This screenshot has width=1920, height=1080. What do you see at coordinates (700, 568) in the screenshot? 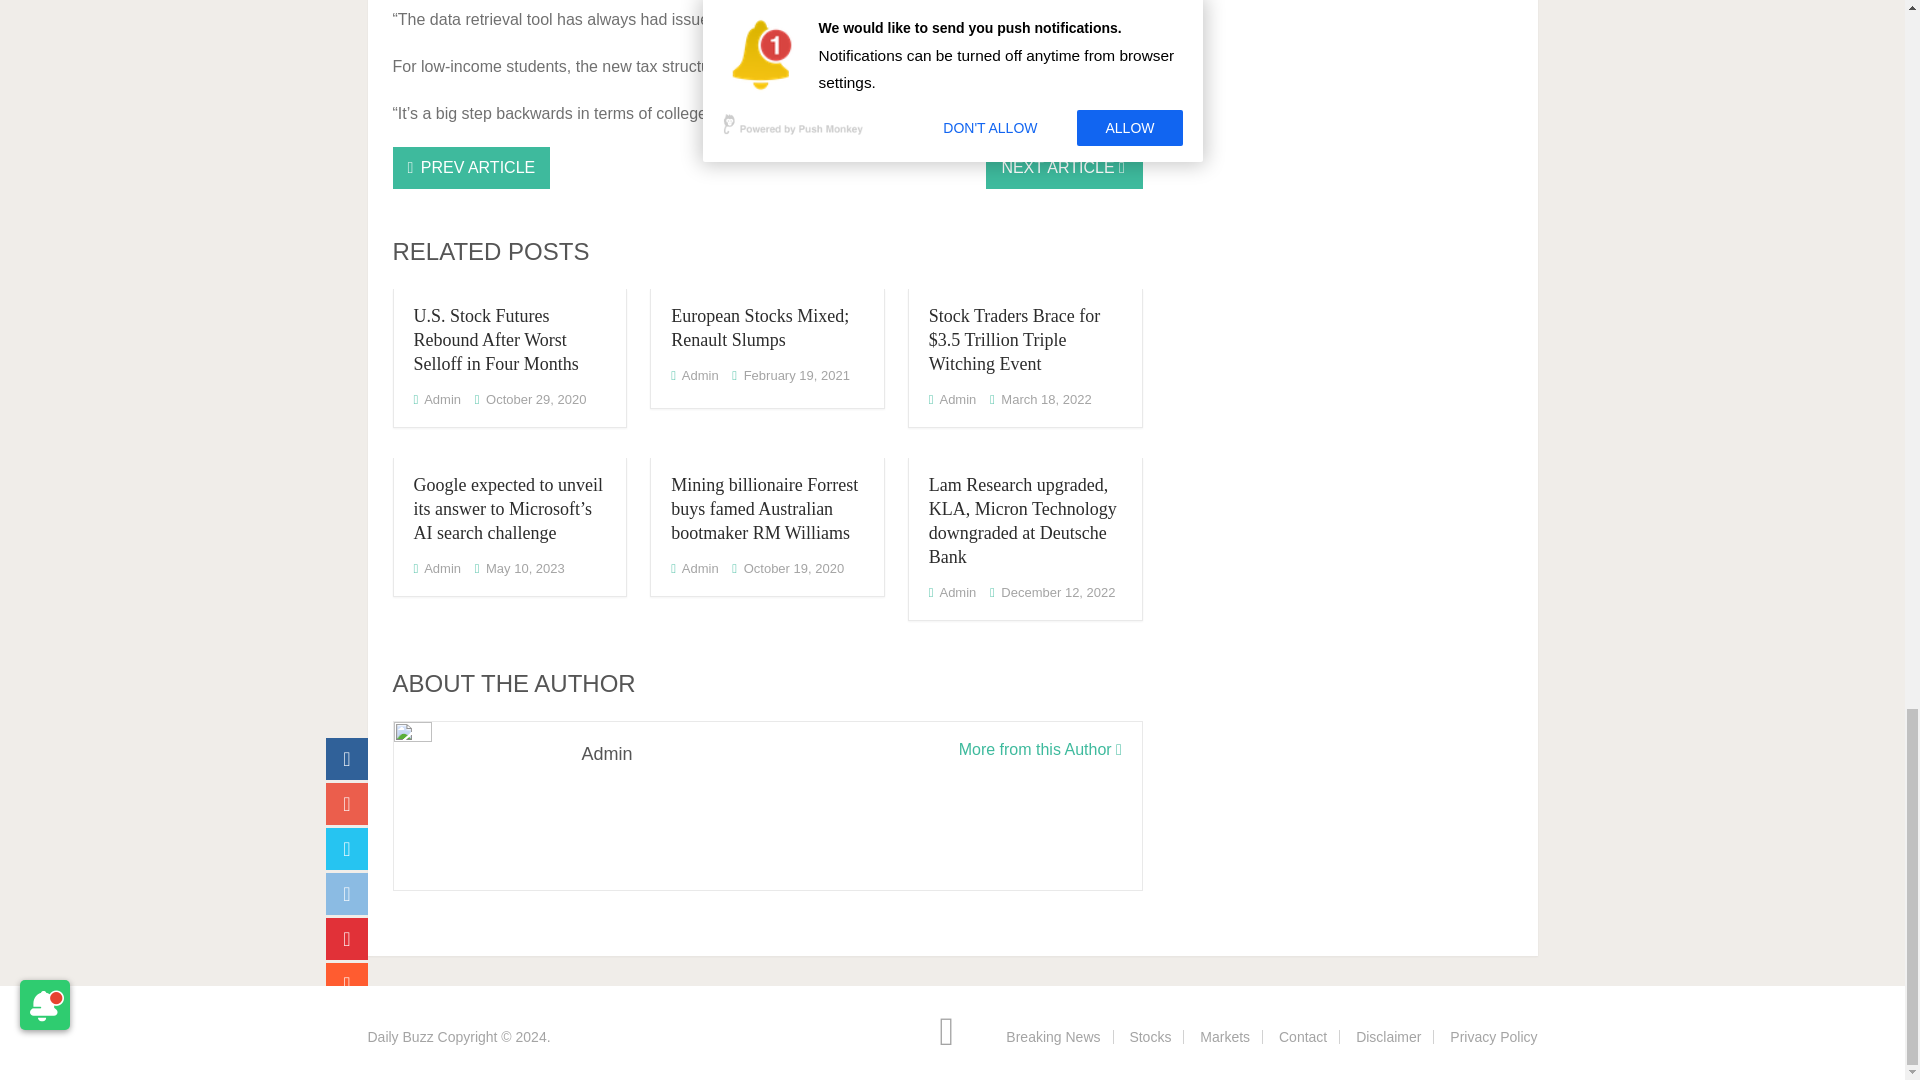
I see `Posts by admin` at bounding box center [700, 568].